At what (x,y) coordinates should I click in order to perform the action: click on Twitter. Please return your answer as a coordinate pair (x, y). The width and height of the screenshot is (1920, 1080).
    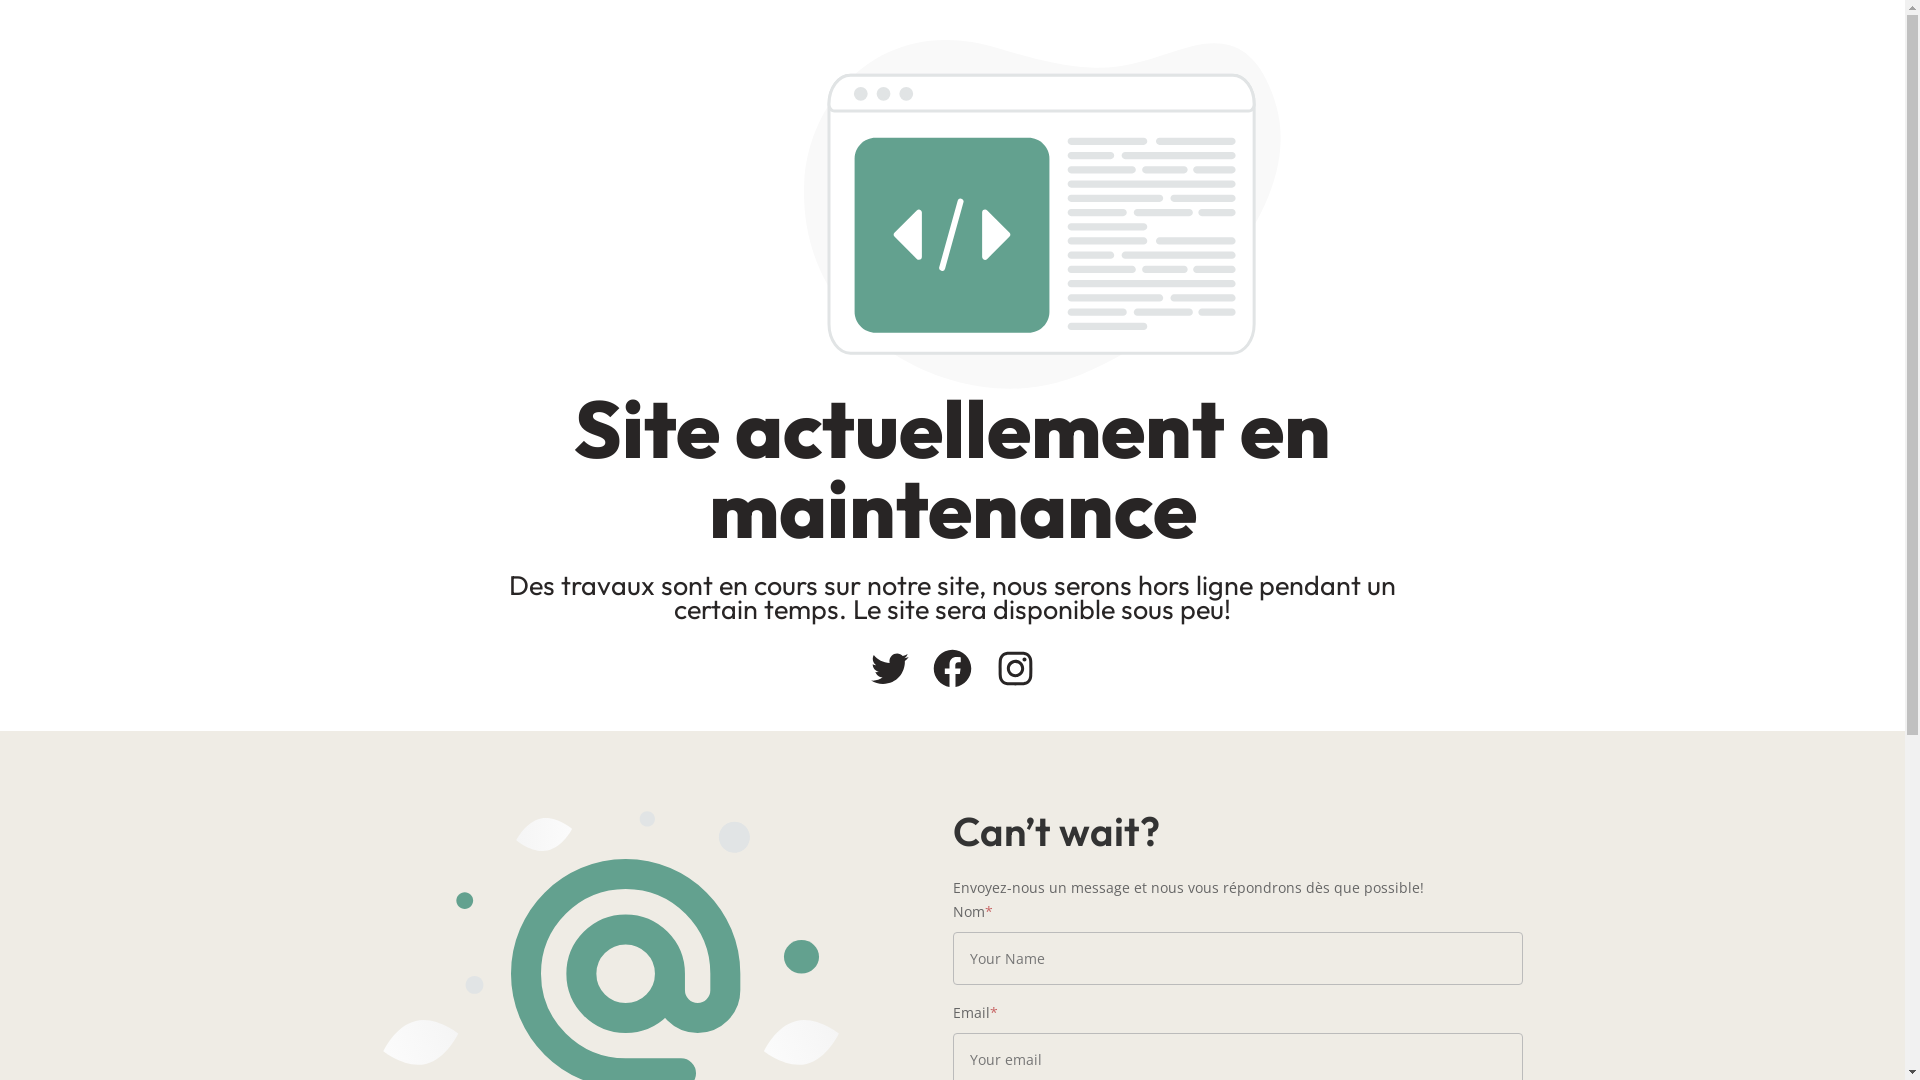
    Looking at the image, I should click on (890, 668).